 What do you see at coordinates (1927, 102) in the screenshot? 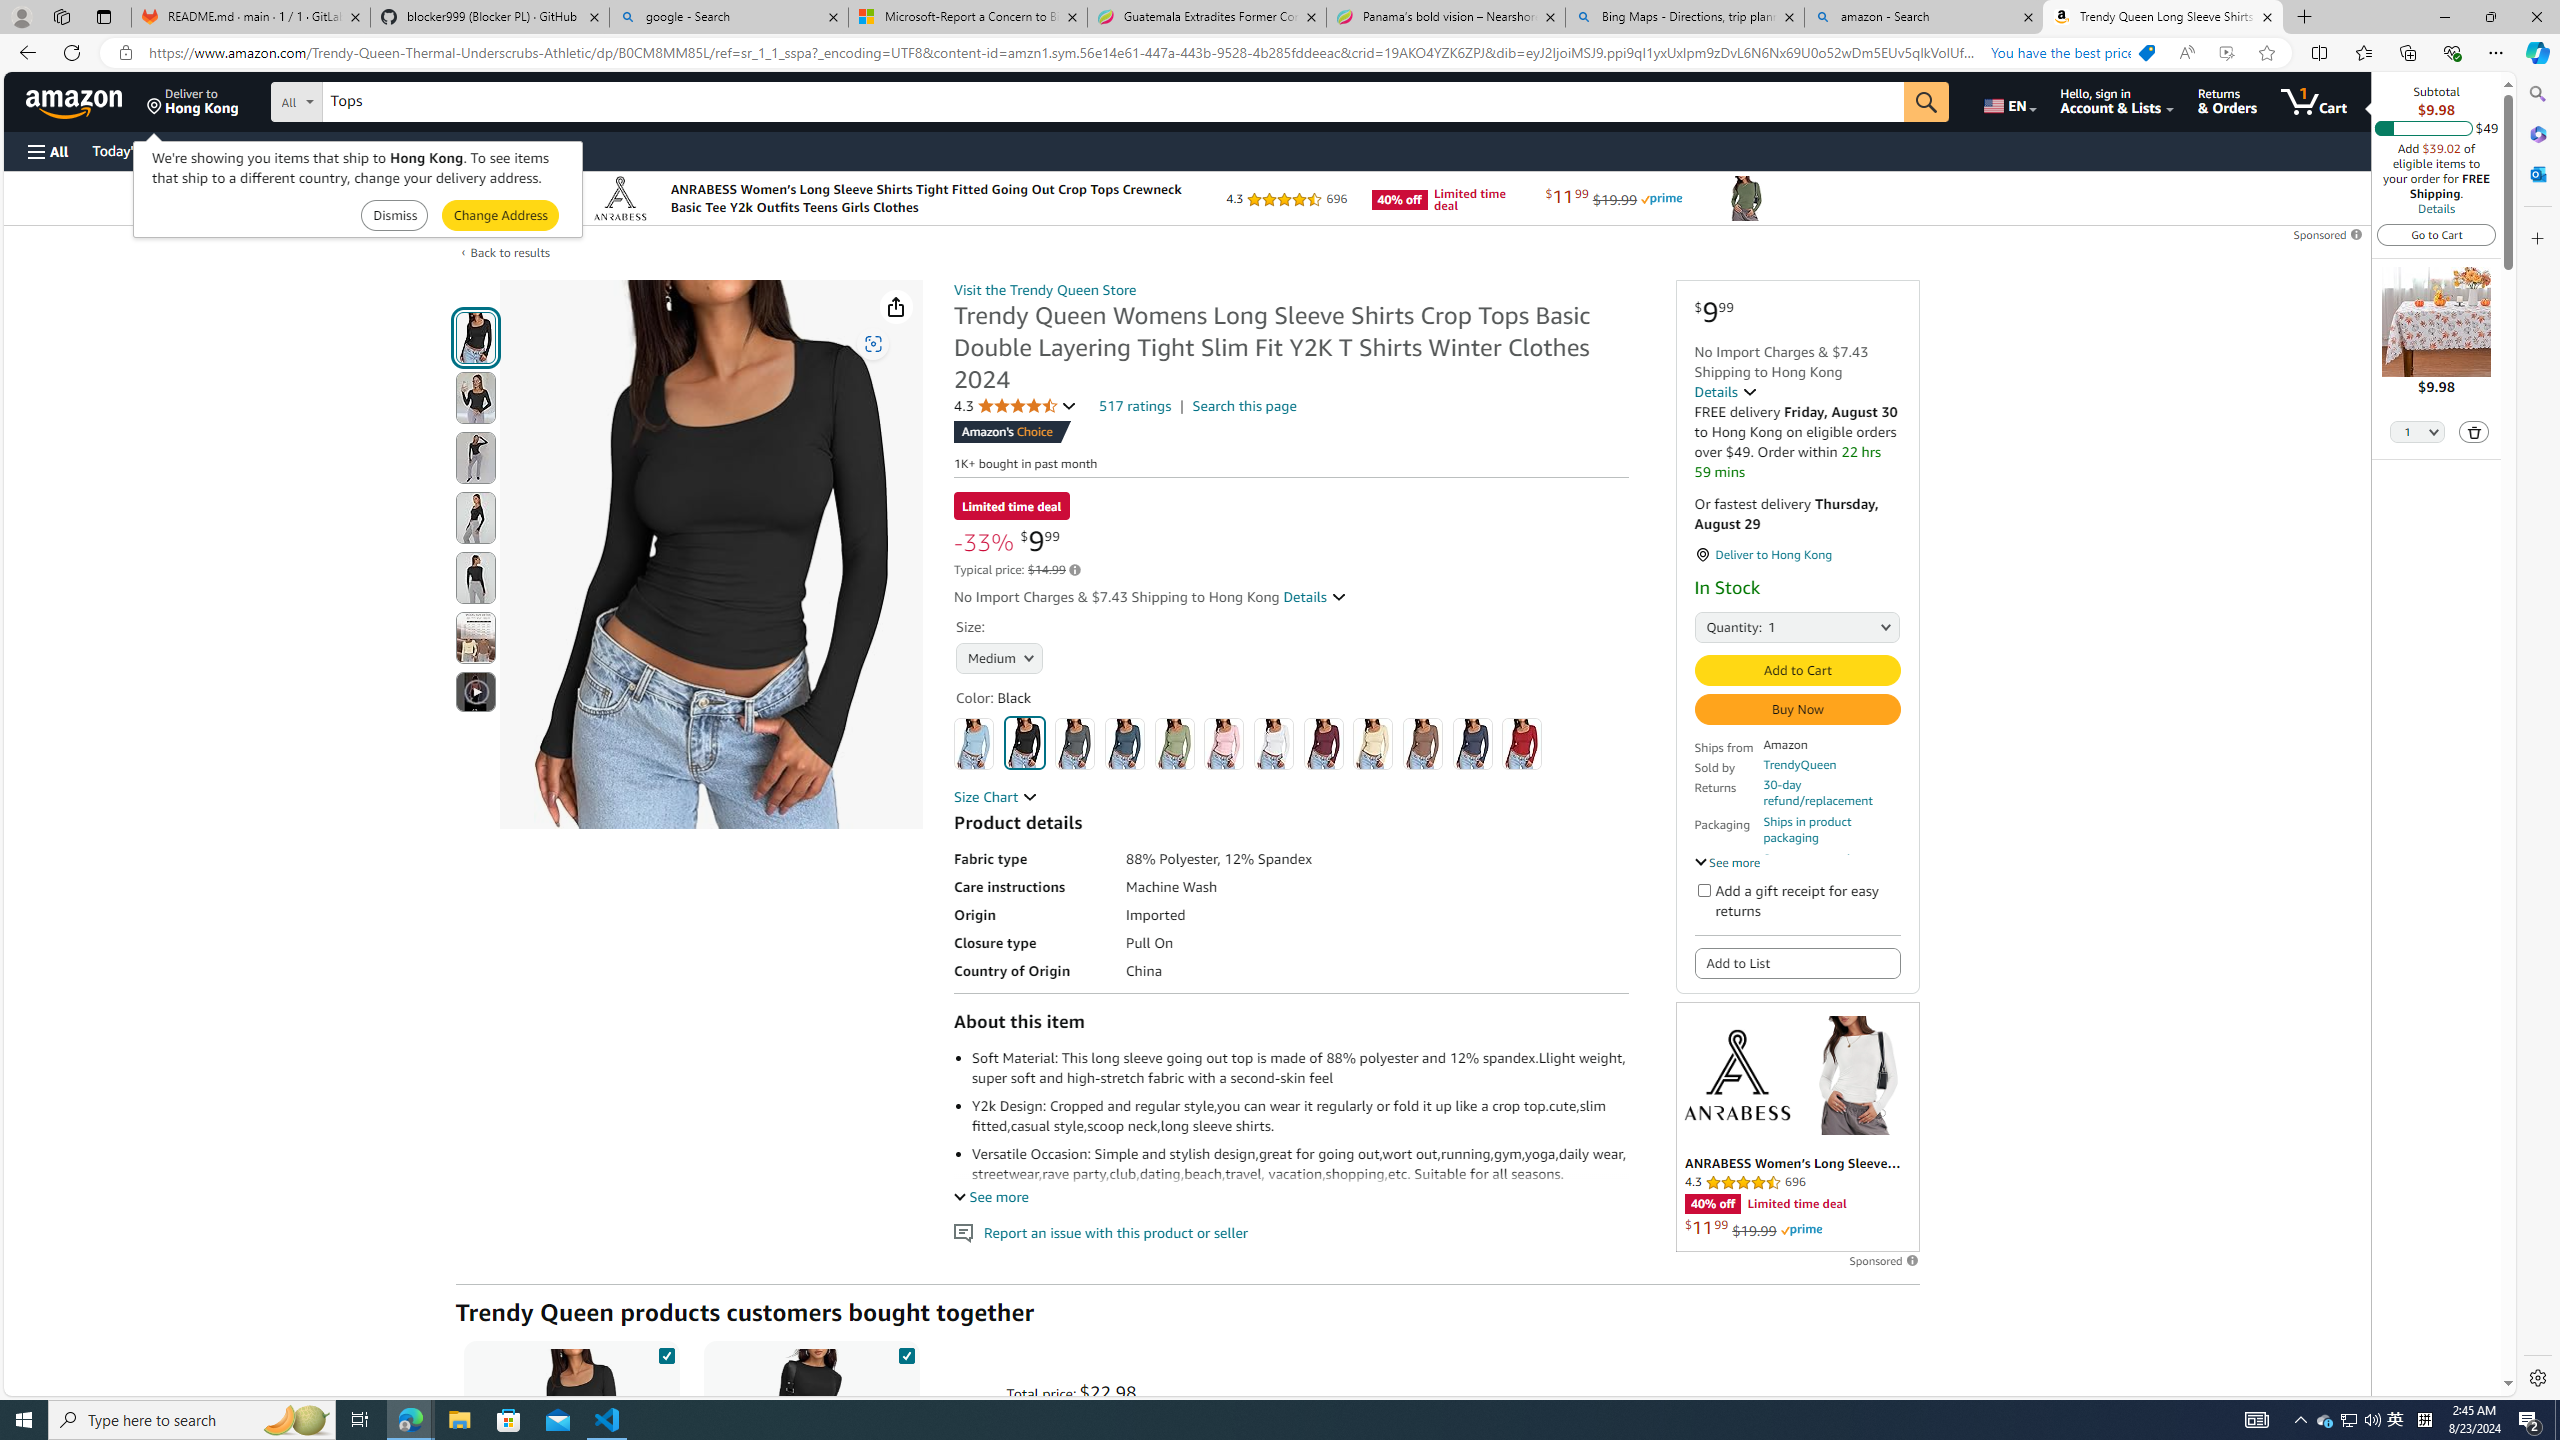
I see `Go` at bounding box center [1927, 102].